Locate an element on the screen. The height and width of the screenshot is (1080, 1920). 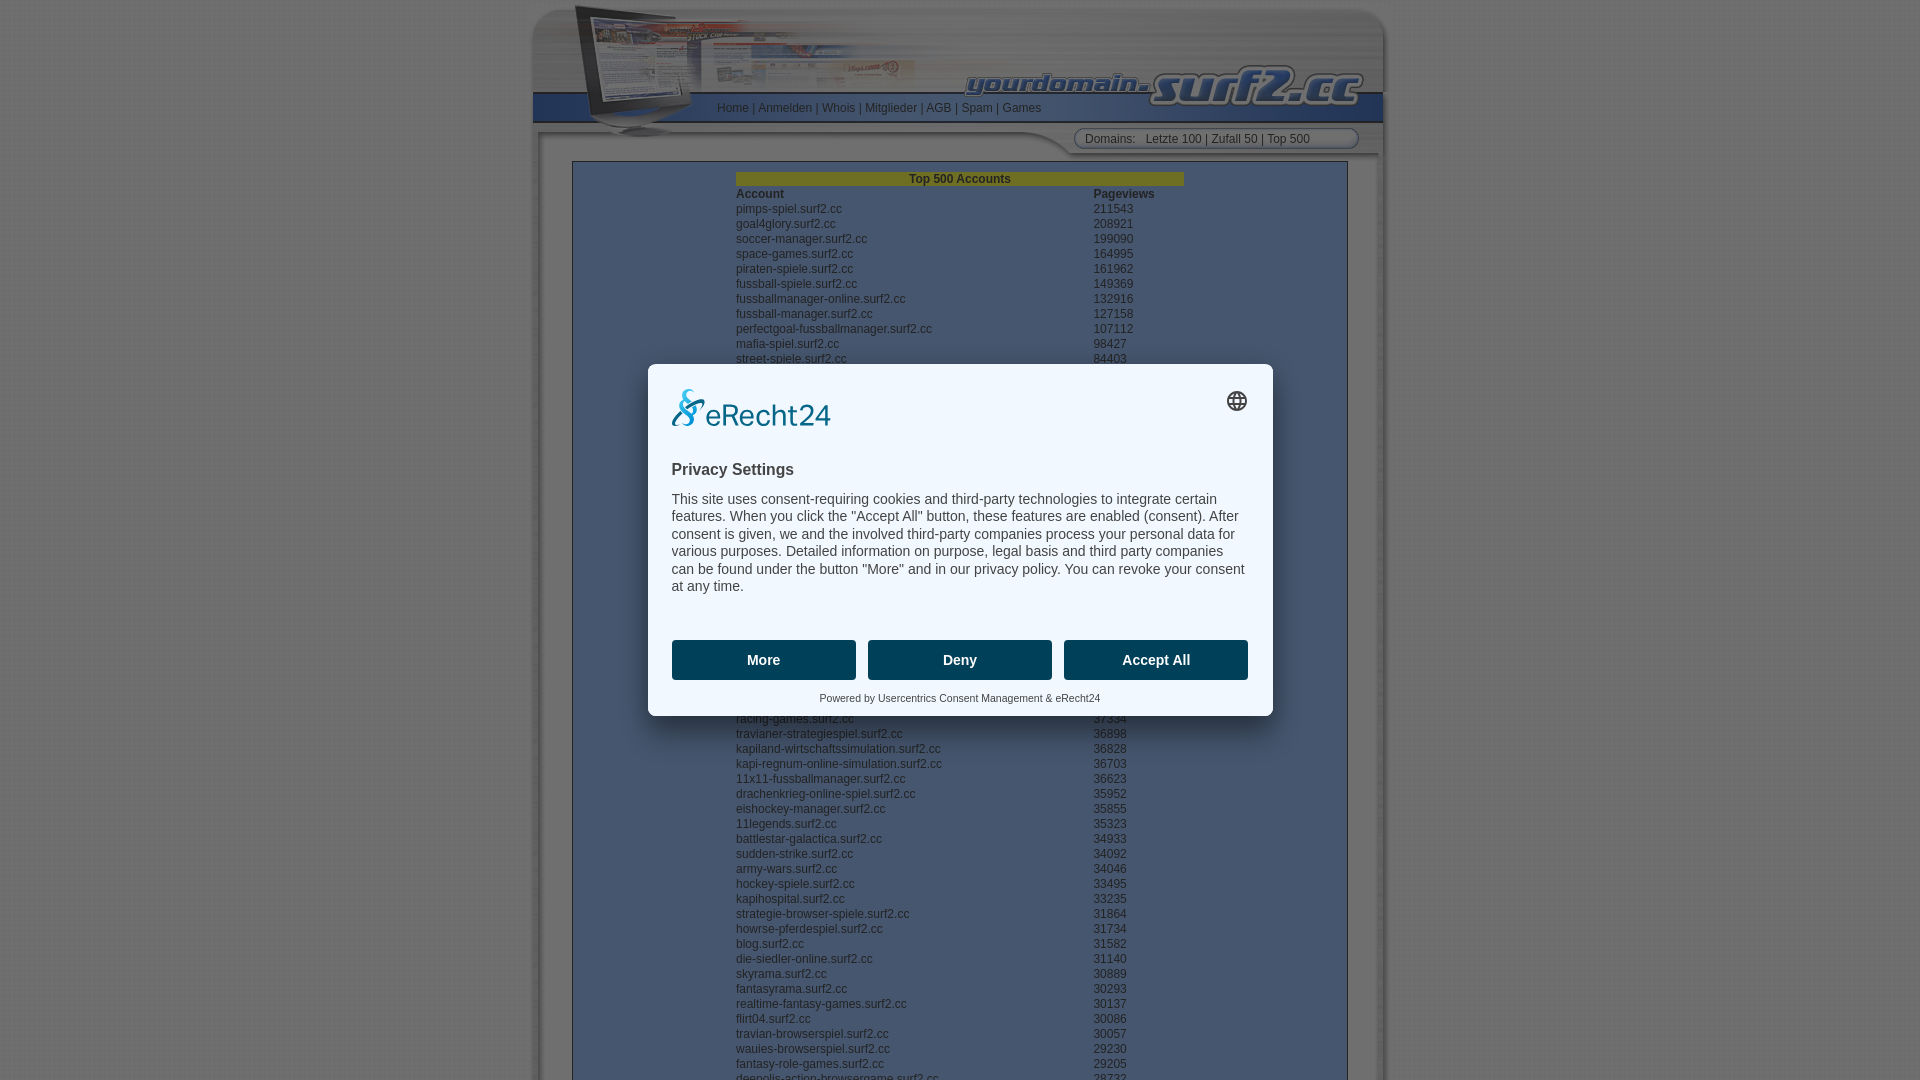
fussballmanager-online.surf2.cc is located at coordinates (820, 299).